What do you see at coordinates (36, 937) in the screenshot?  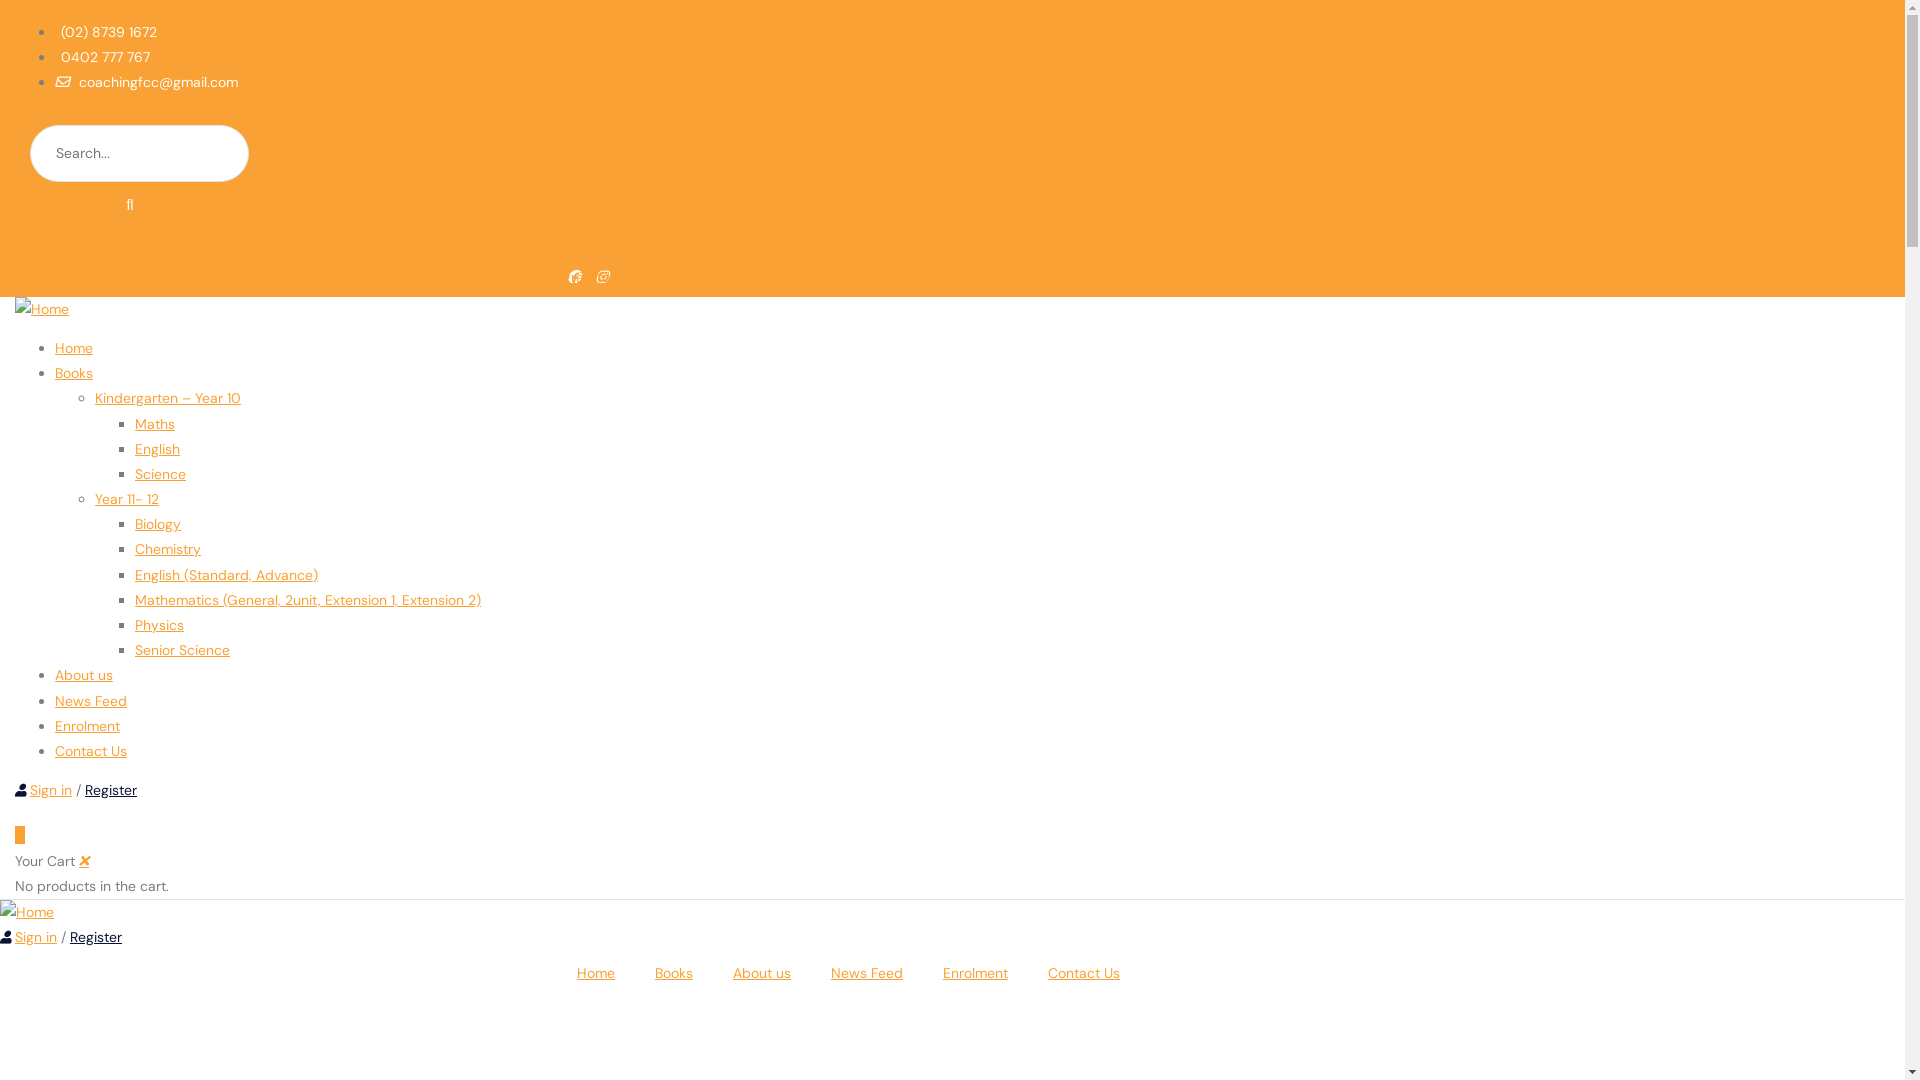 I see `Sign in` at bounding box center [36, 937].